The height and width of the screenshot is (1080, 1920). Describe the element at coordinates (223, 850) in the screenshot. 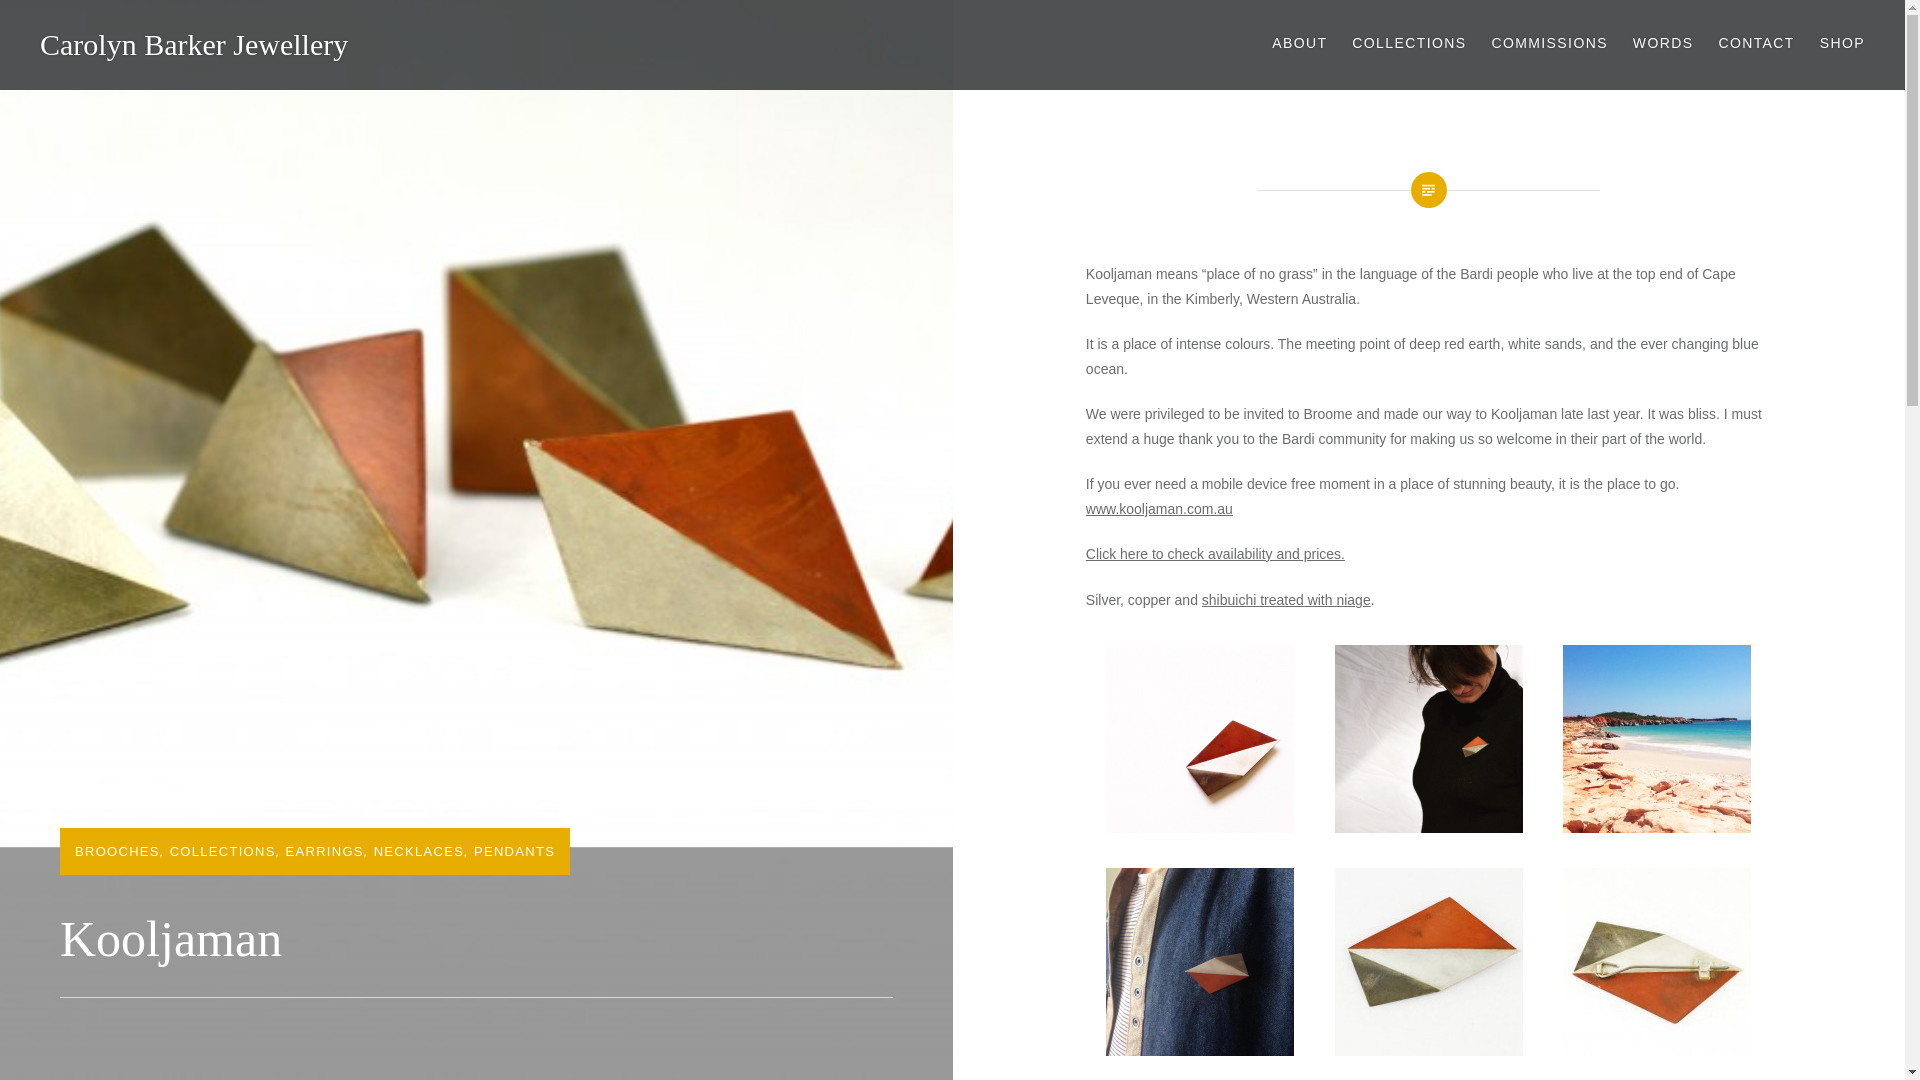

I see `COLLECTIONS` at that location.